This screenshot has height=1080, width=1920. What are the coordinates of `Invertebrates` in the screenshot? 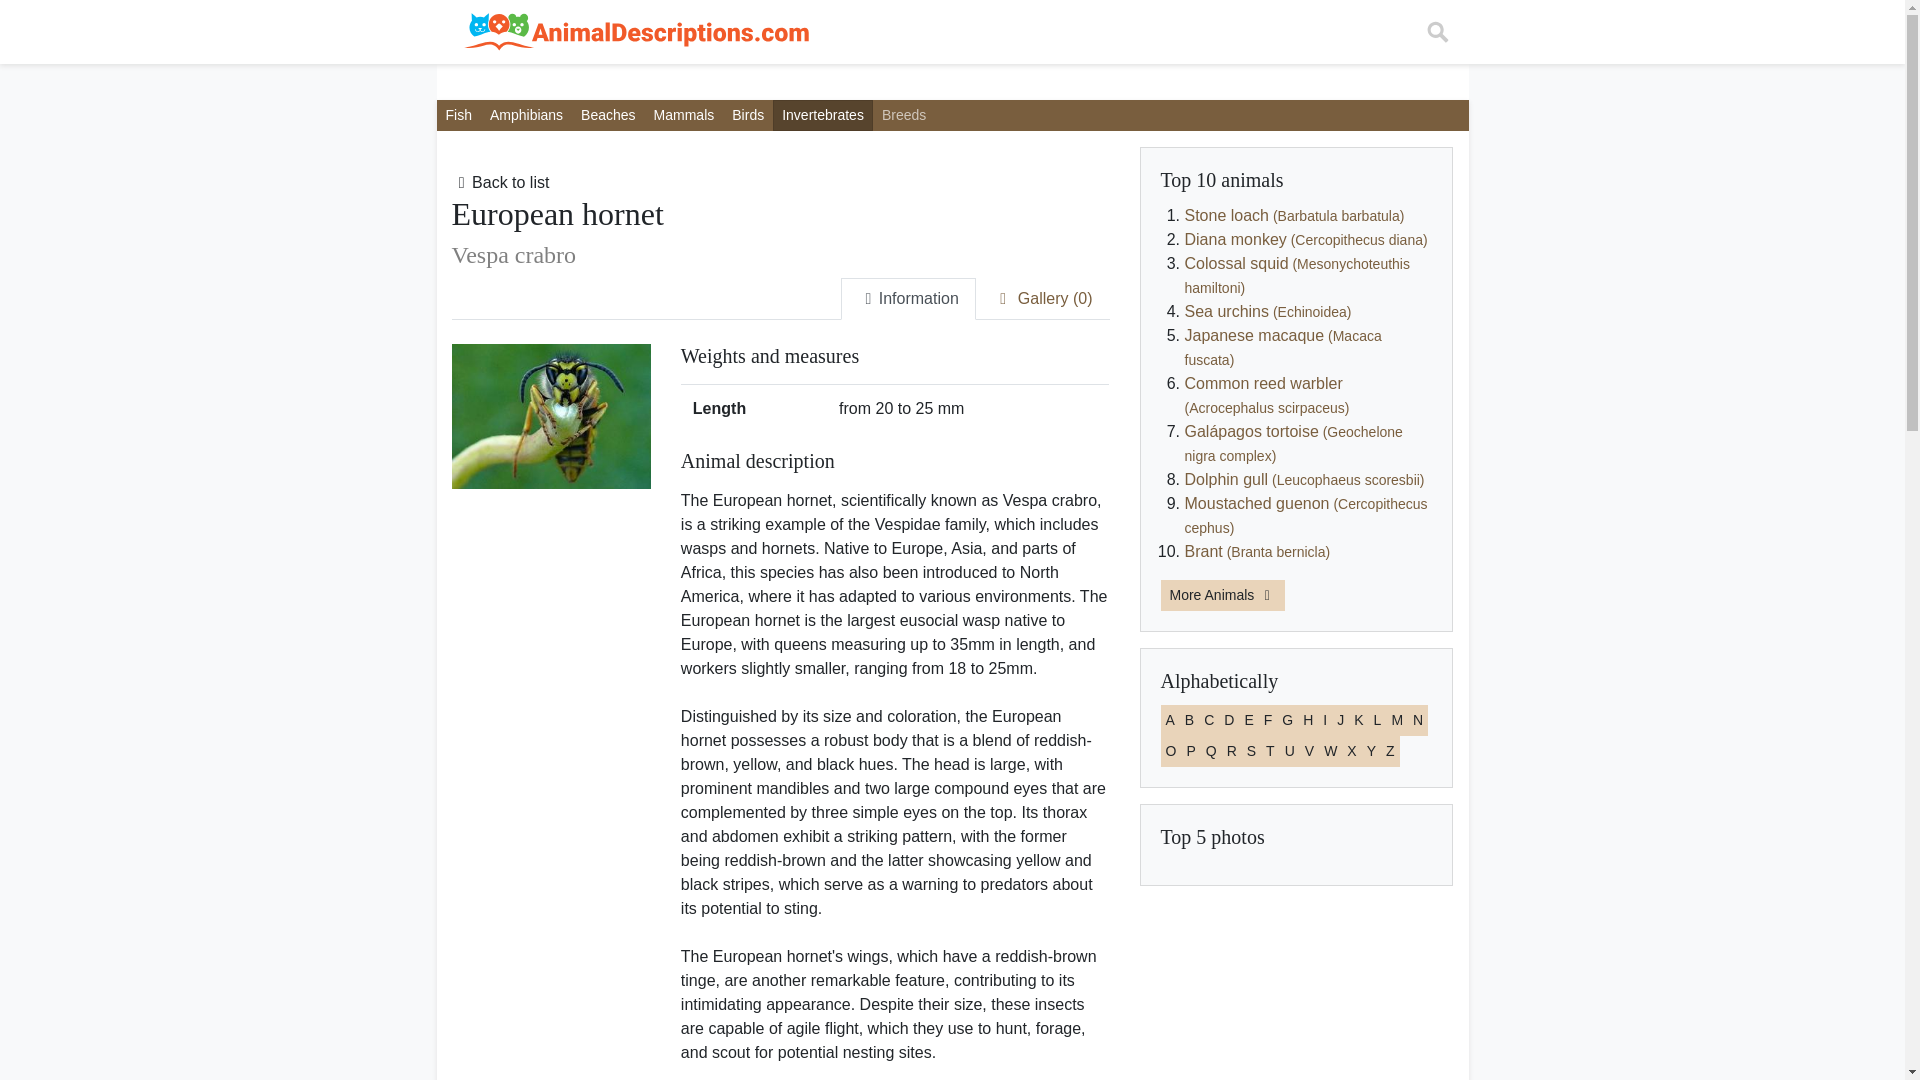 It's located at (823, 115).